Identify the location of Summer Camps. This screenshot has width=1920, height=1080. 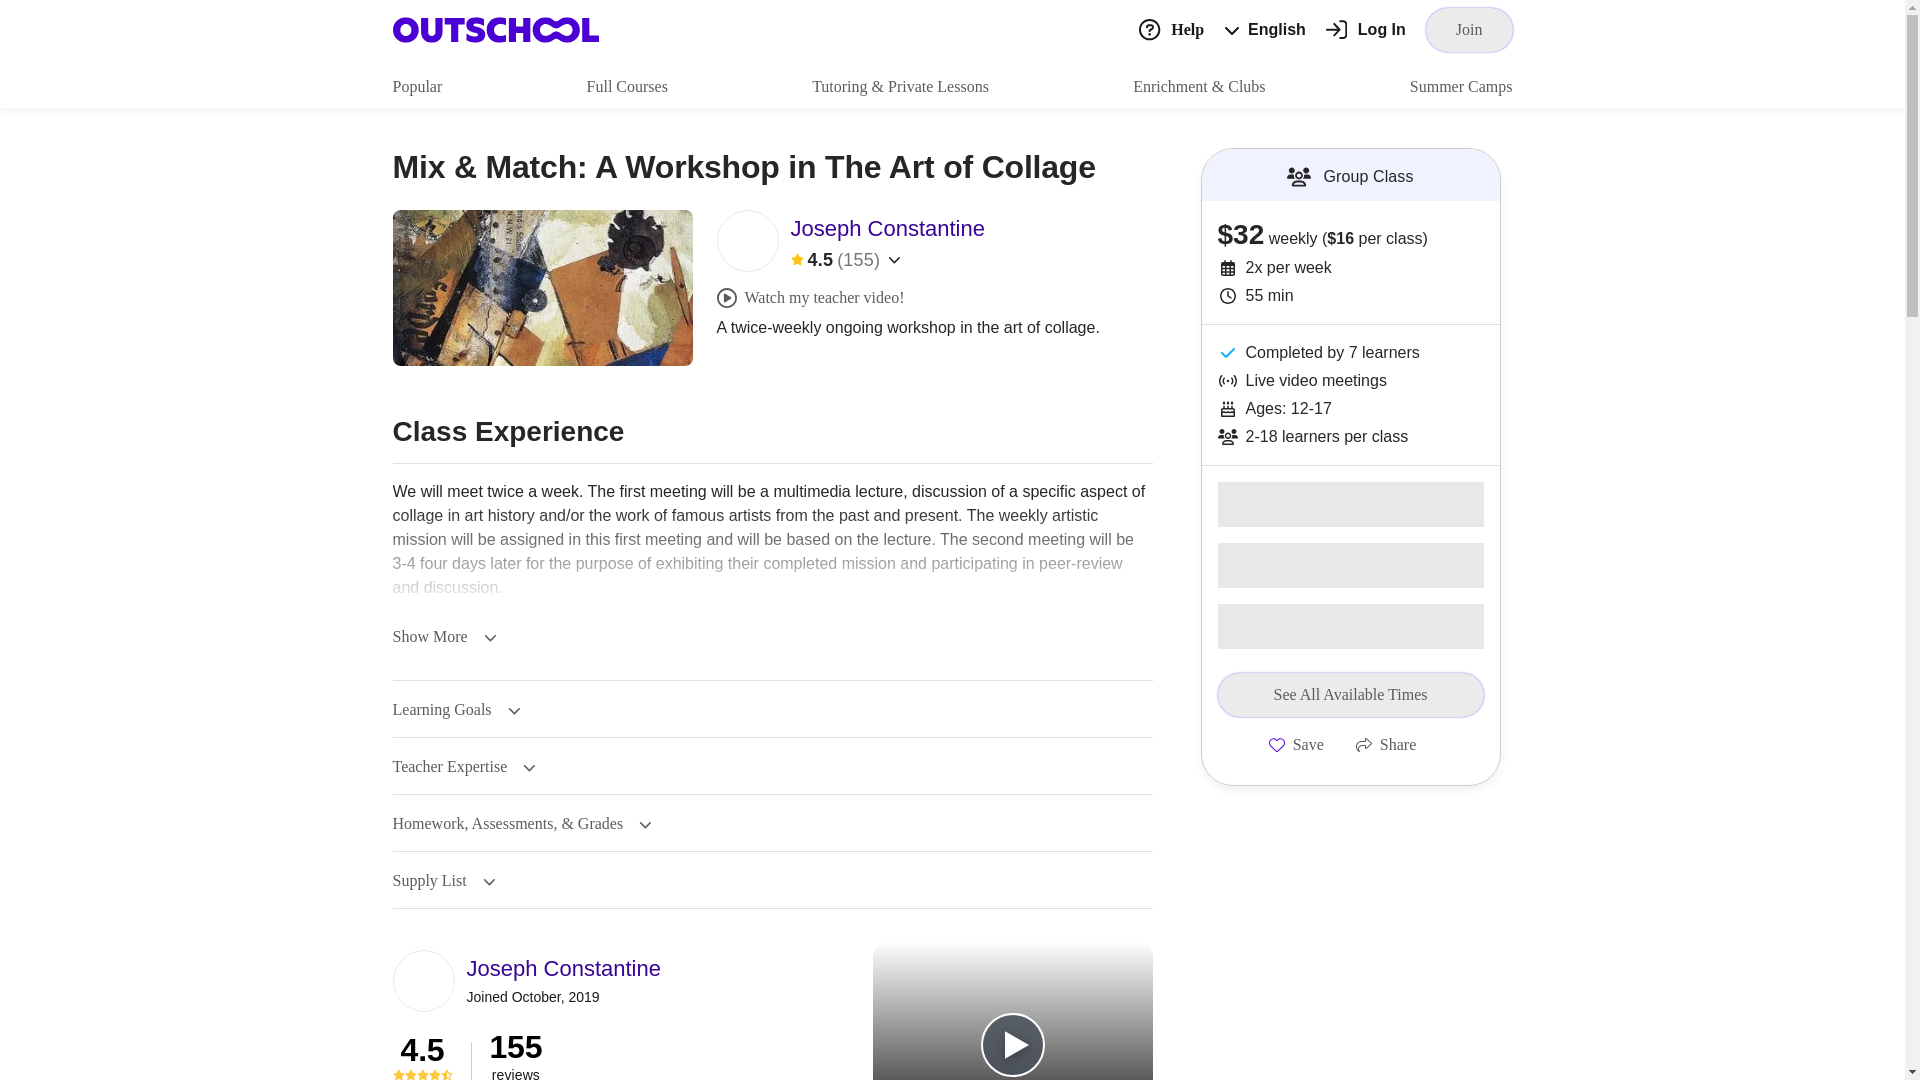
(1460, 86).